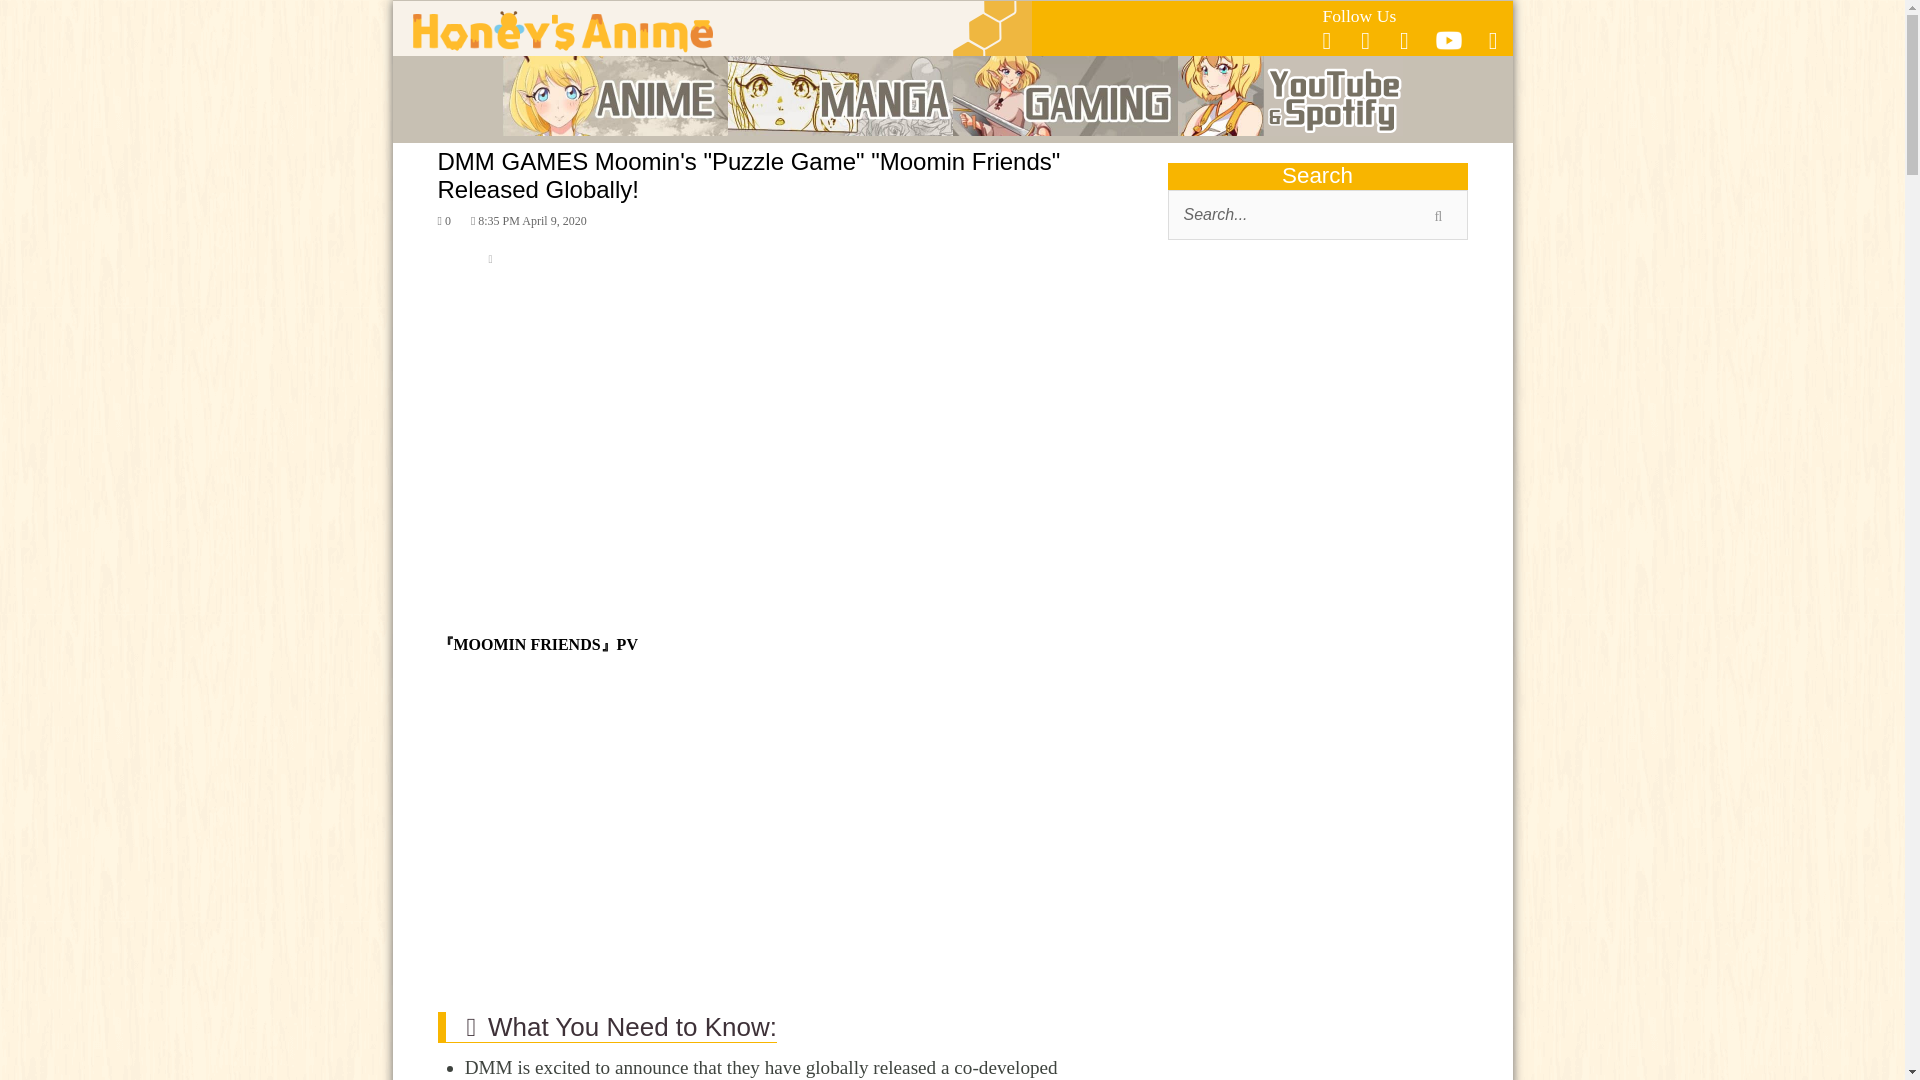 The width and height of the screenshot is (1920, 1080). I want to click on Search..., so click(1318, 214).